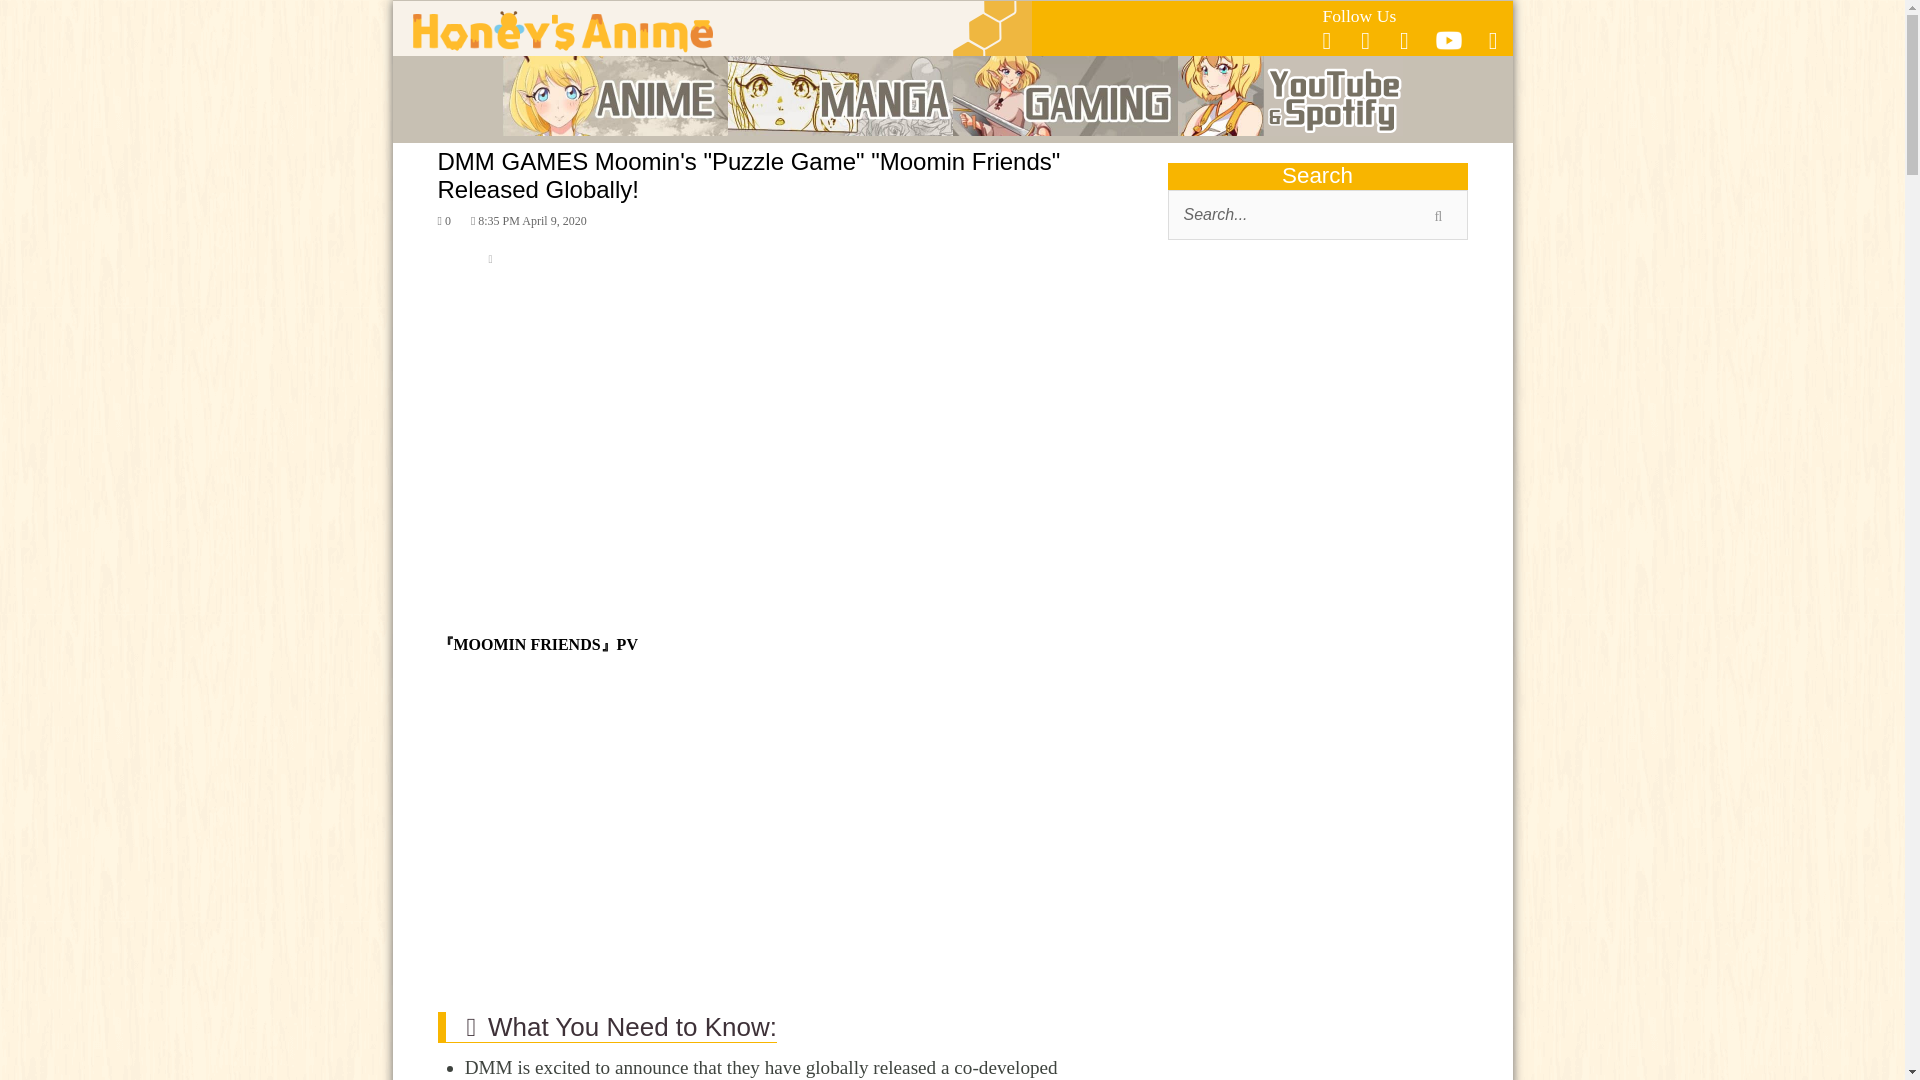 The width and height of the screenshot is (1920, 1080). I want to click on Search..., so click(1318, 214).